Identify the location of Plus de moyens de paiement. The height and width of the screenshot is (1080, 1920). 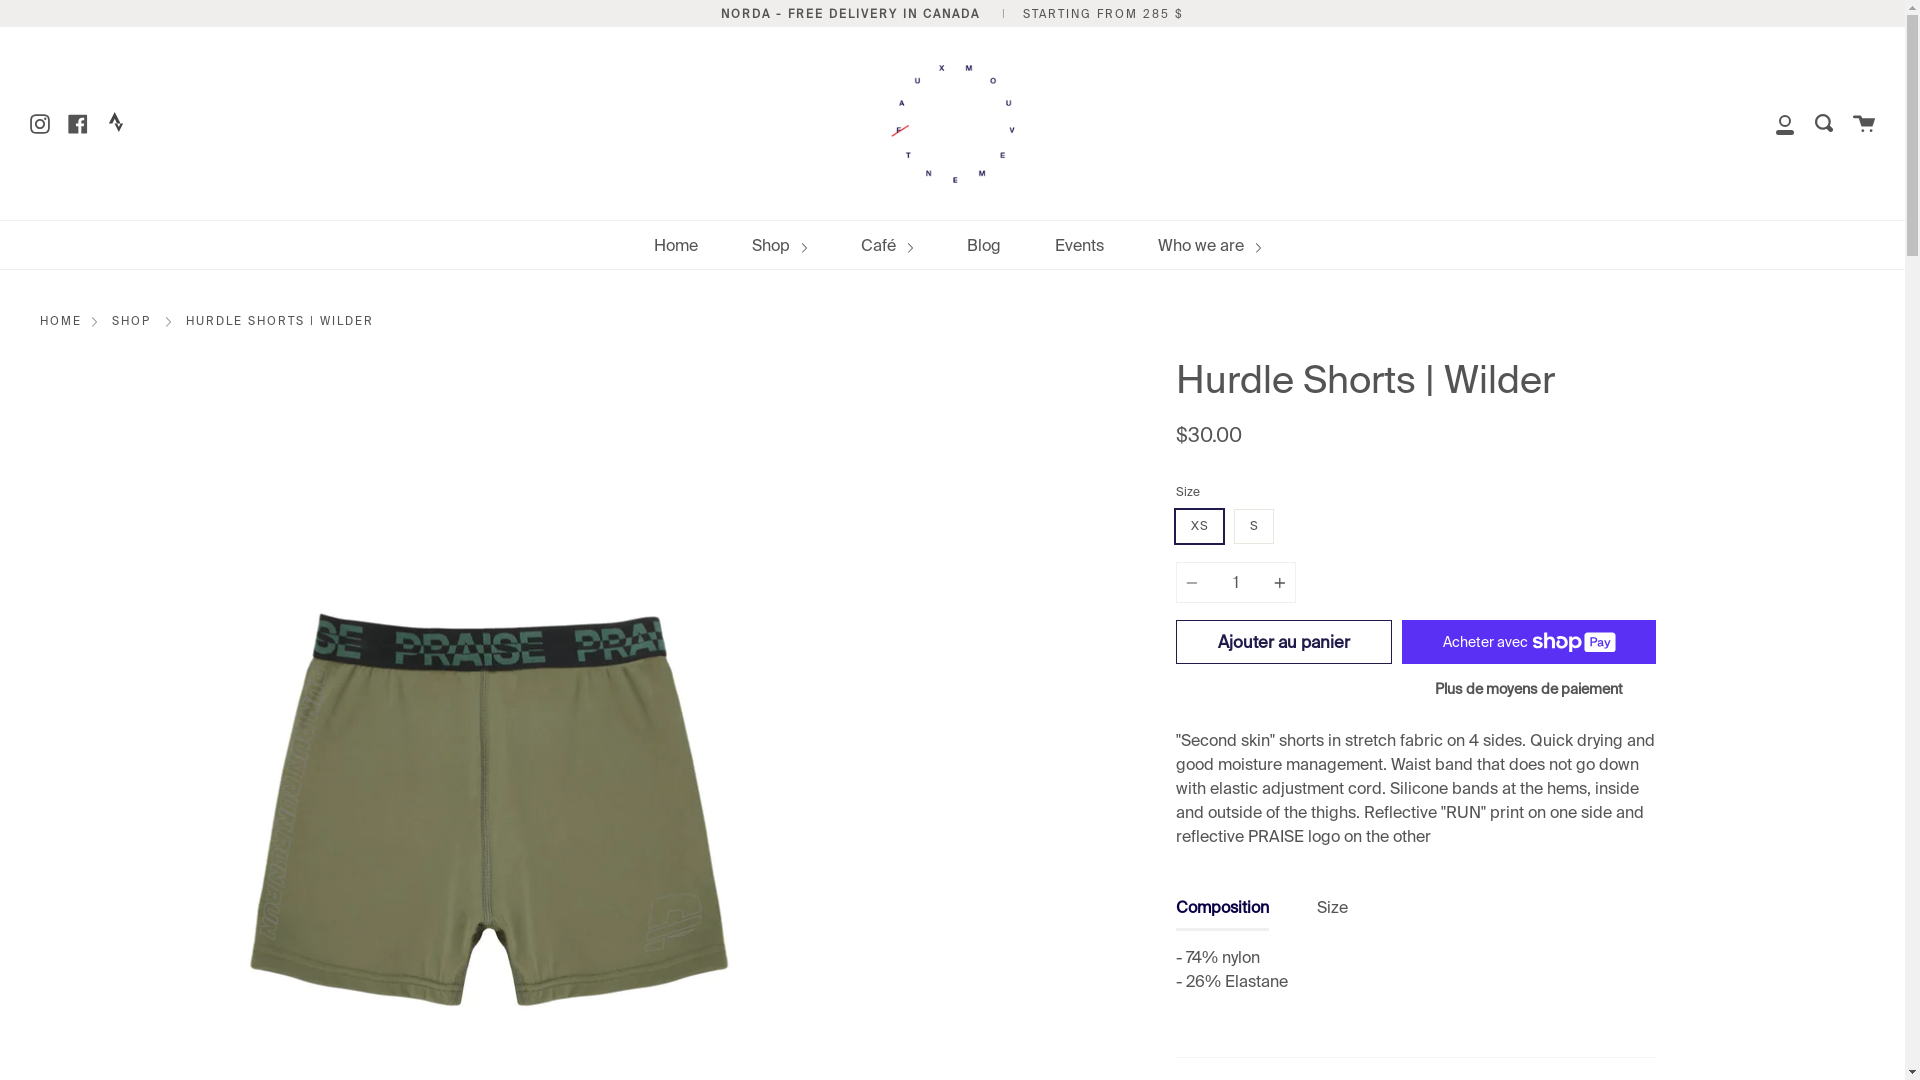
(1529, 689).